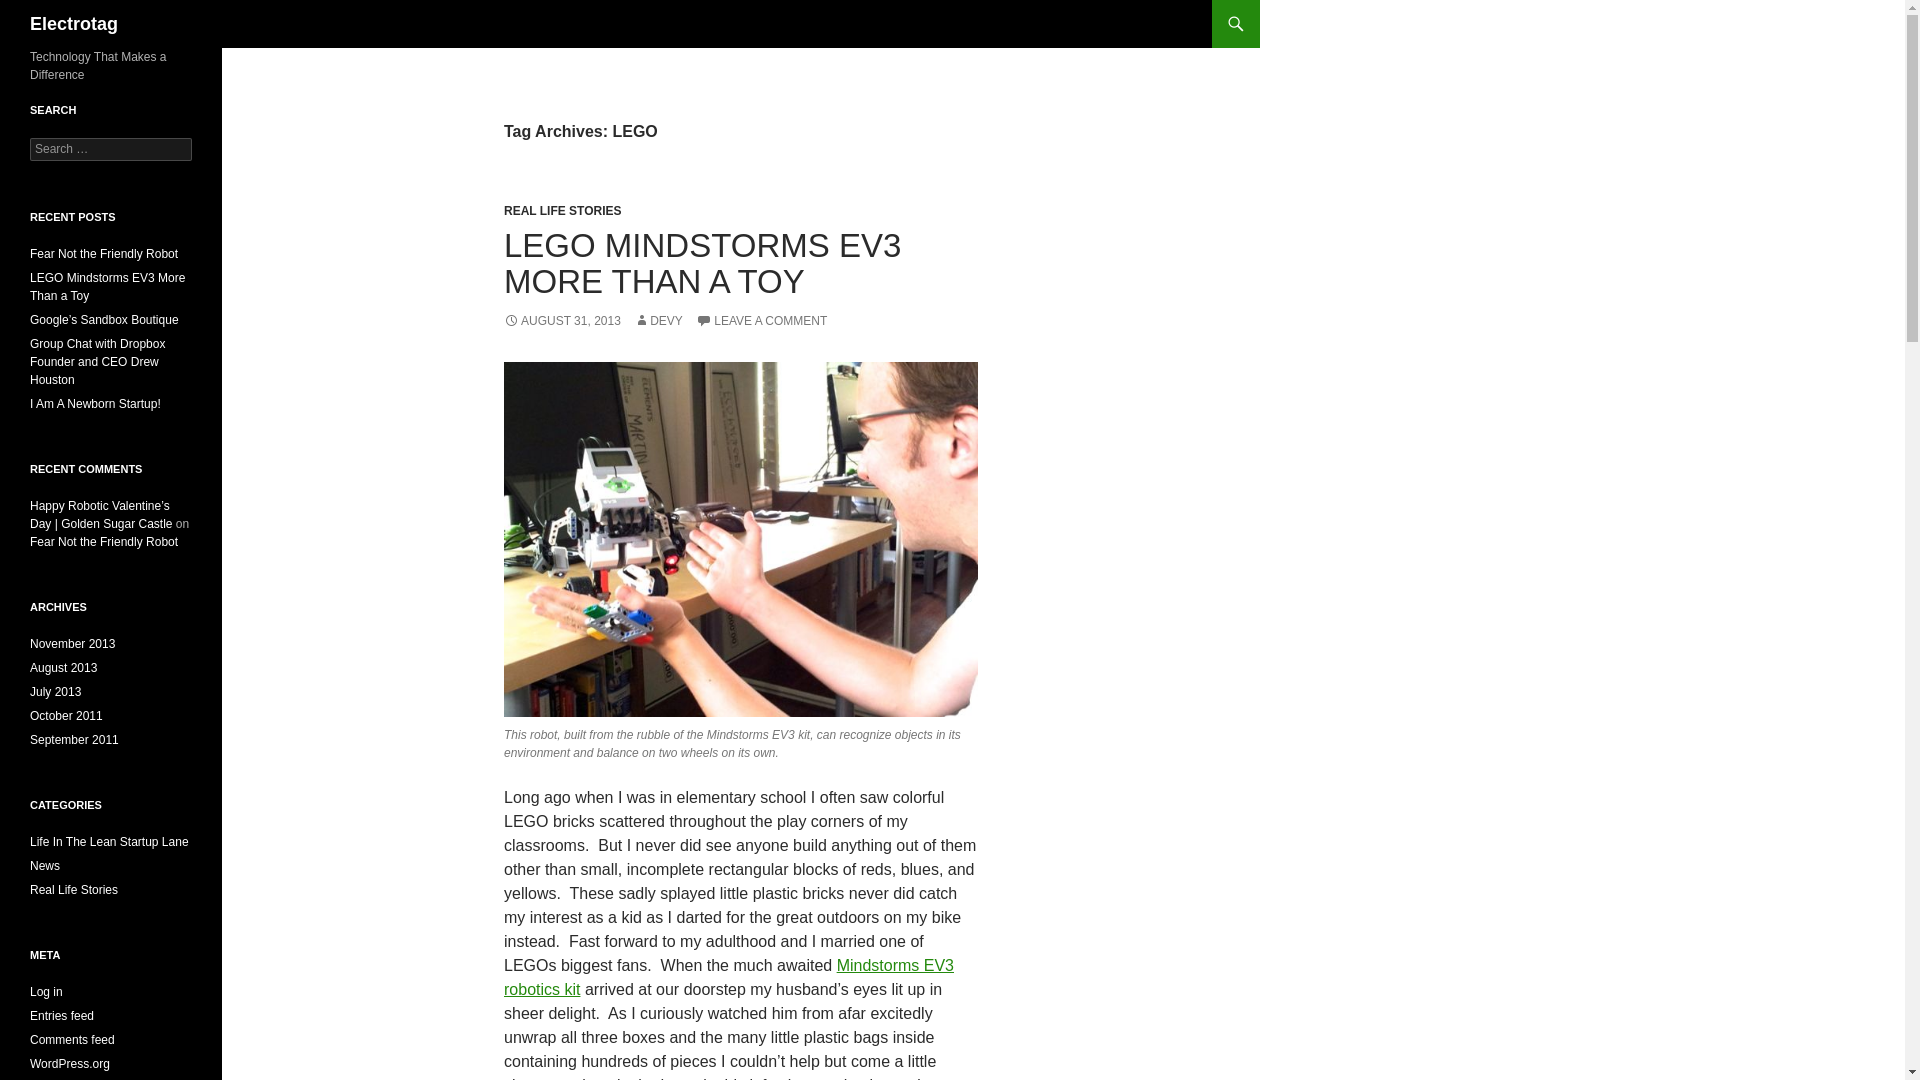 This screenshot has width=1920, height=1080. Describe the element at coordinates (74, 24) in the screenshot. I see `Electrotag` at that location.